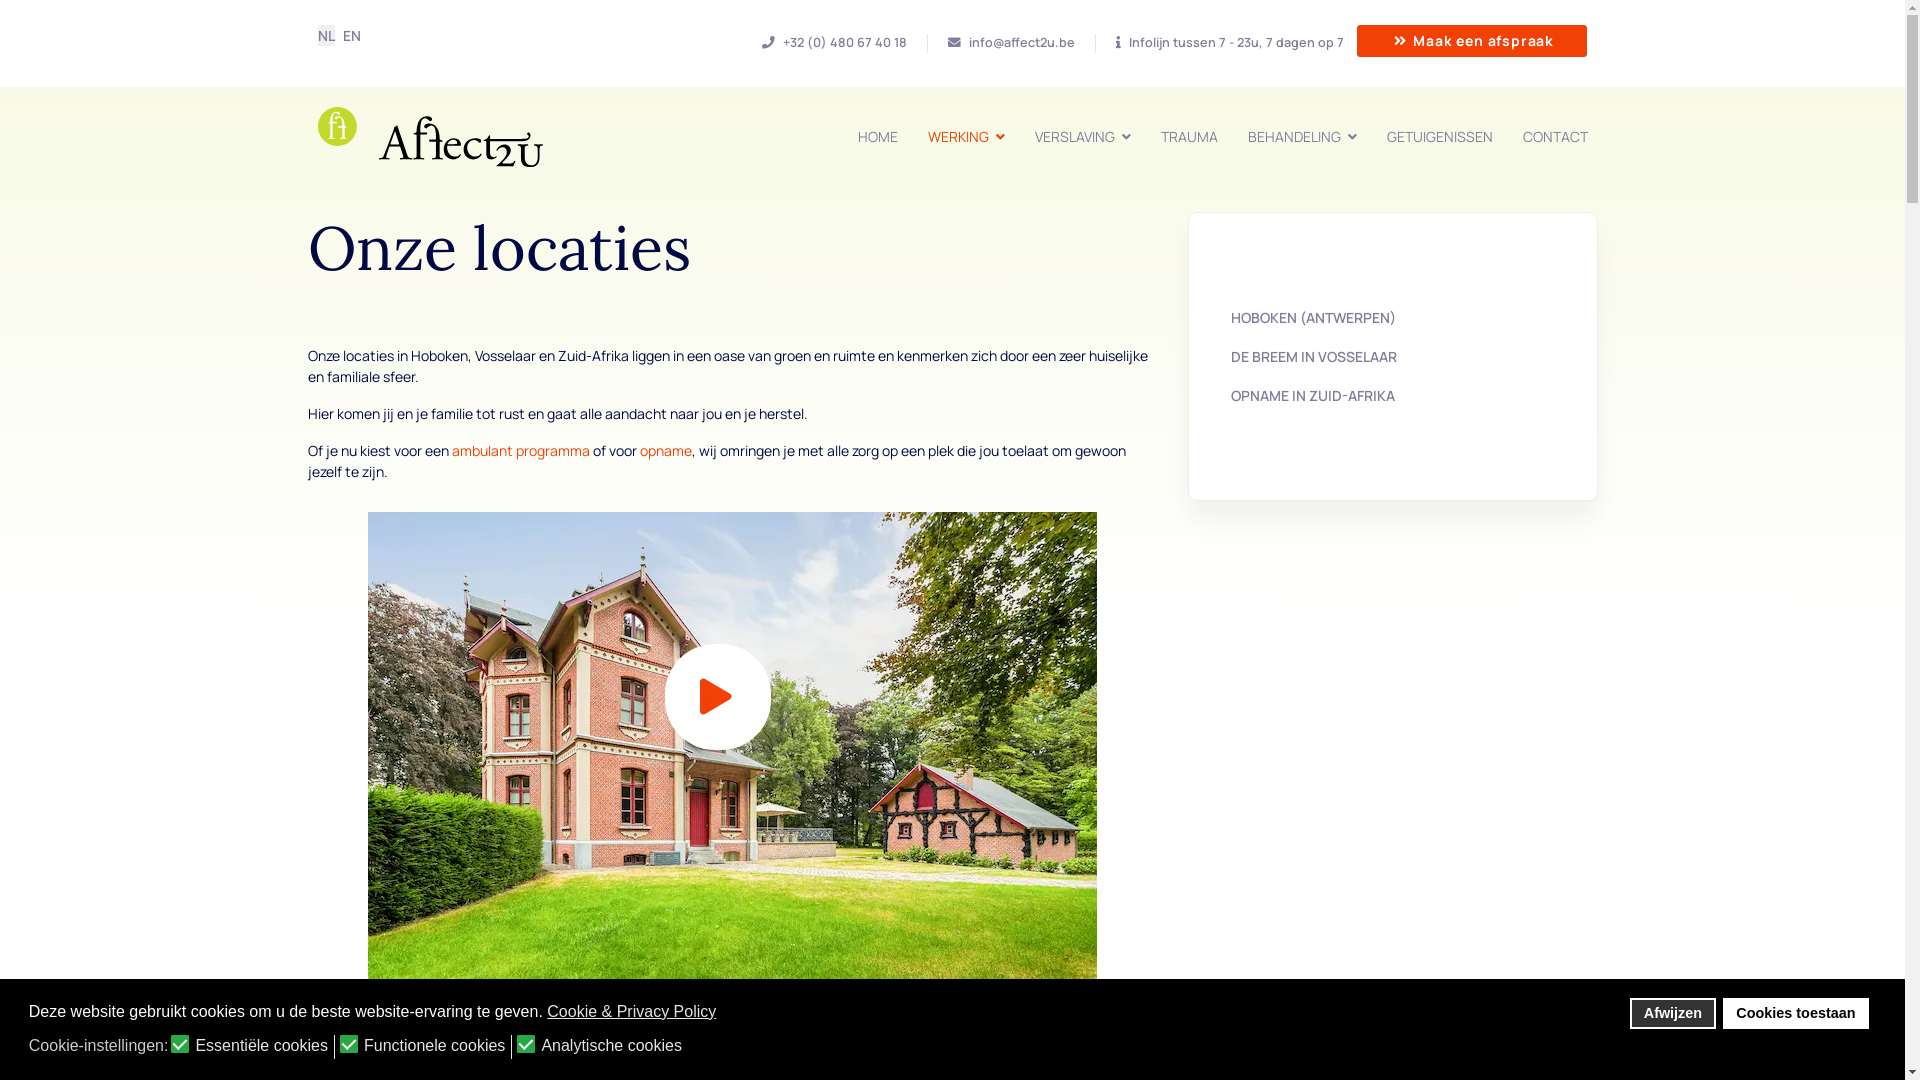 This screenshot has width=1920, height=1080. Describe the element at coordinates (351, 36) in the screenshot. I see `EN` at that location.